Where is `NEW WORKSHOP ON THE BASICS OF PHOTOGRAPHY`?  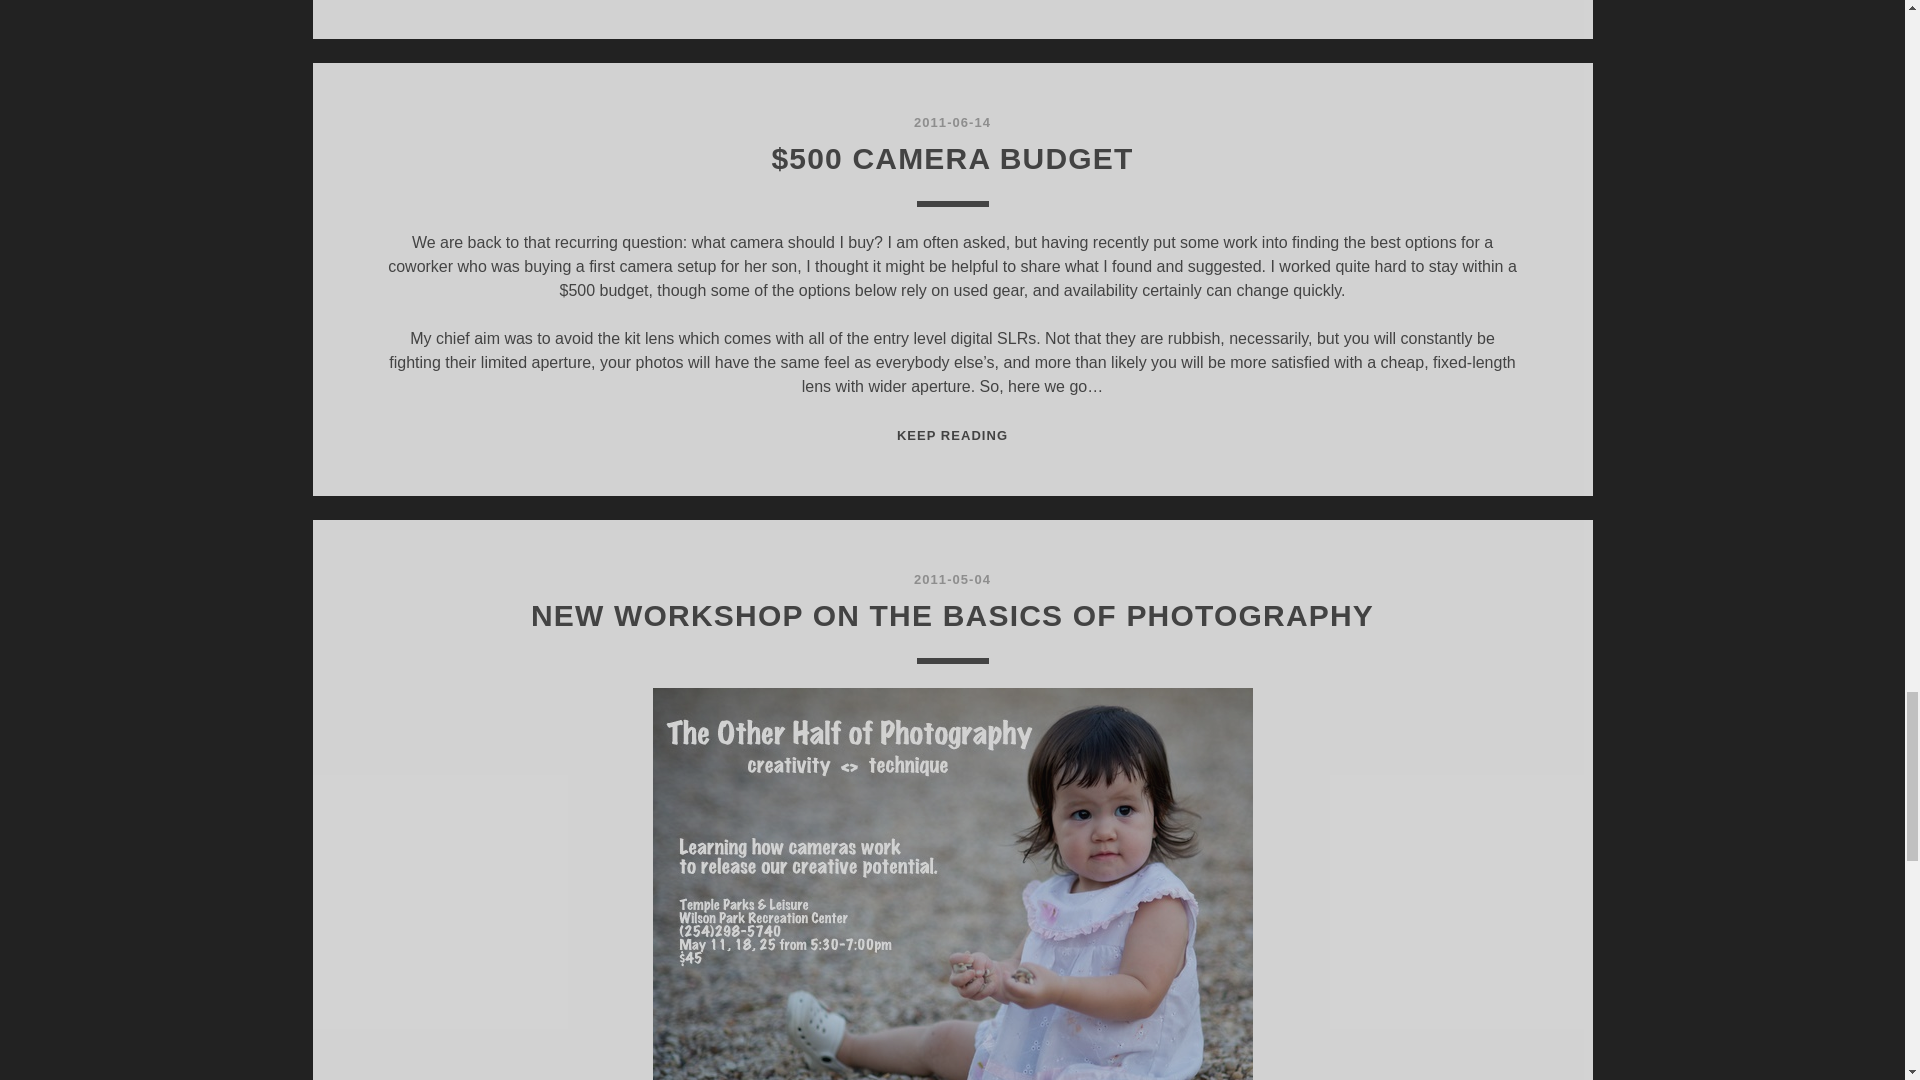 NEW WORKSHOP ON THE BASICS OF PHOTOGRAPHY is located at coordinates (952, 615).